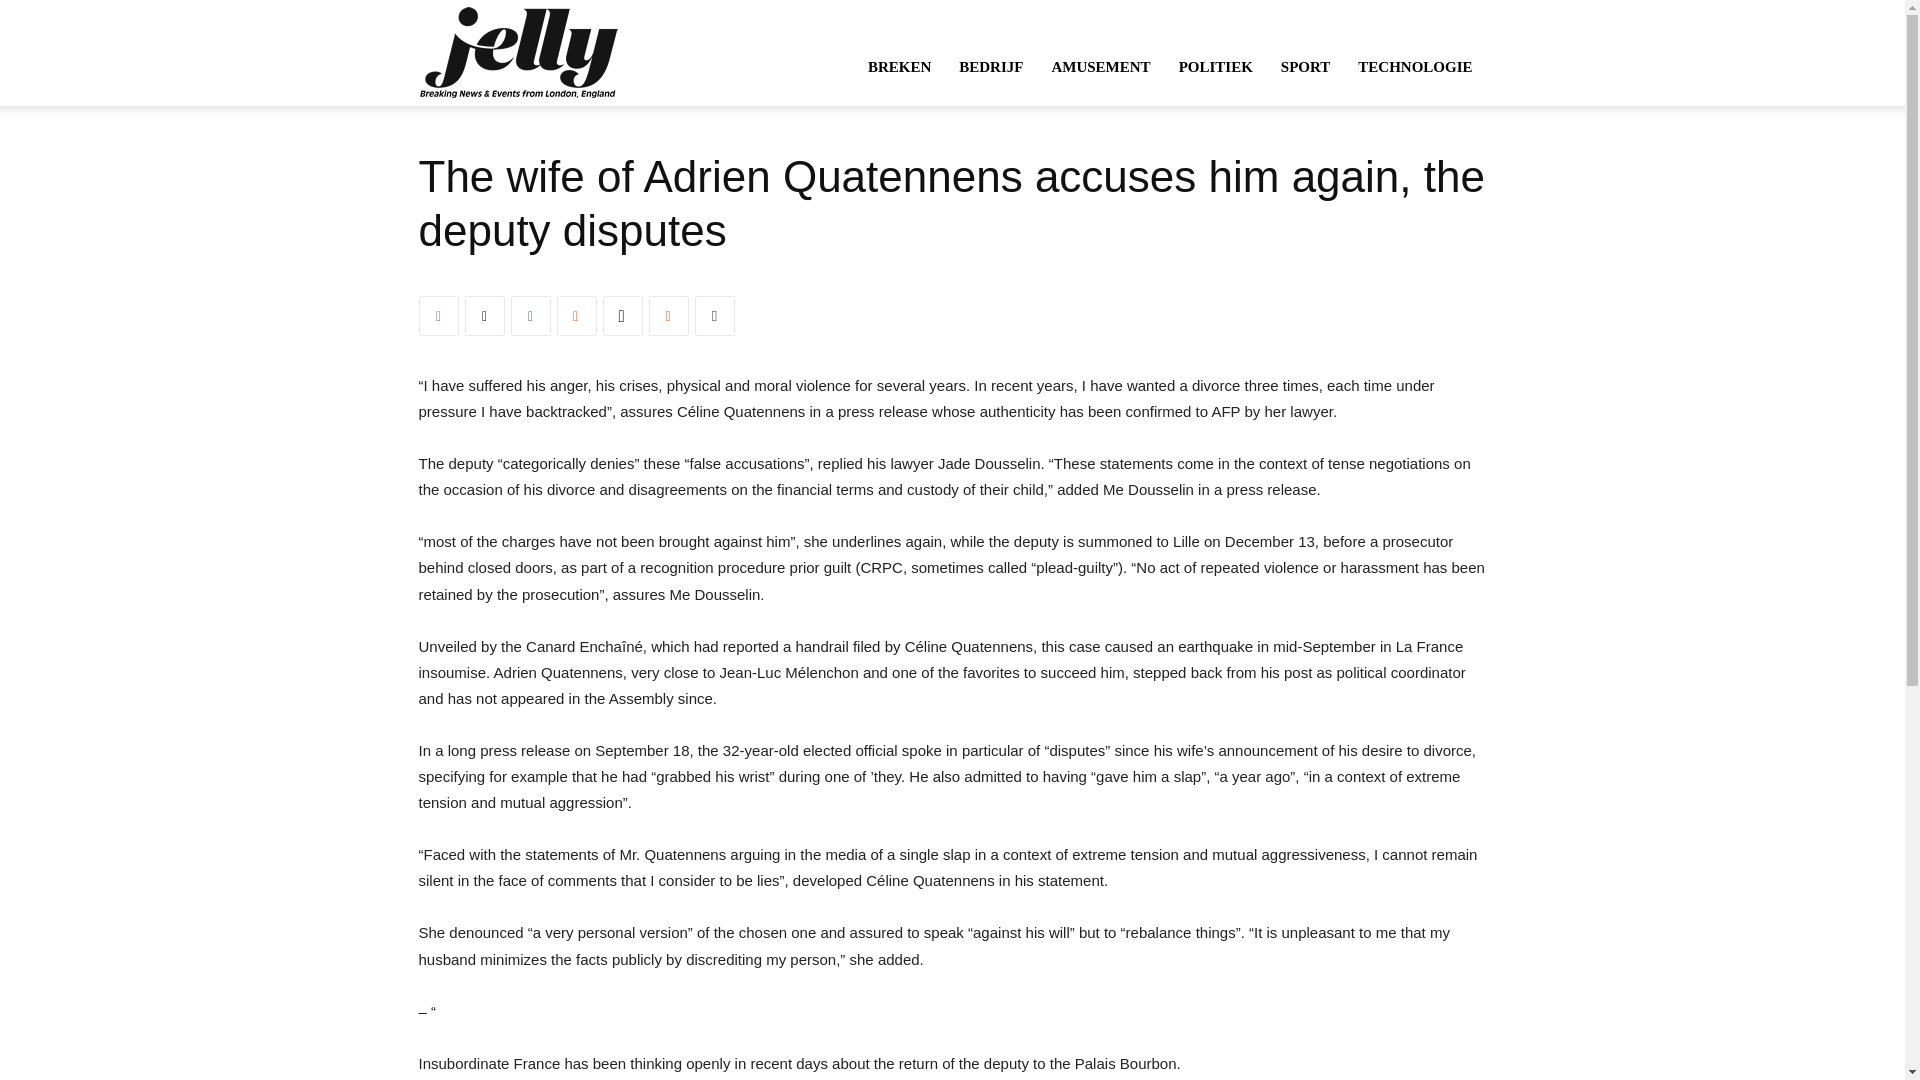 This screenshot has height=1080, width=1920. What do you see at coordinates (668, 315) in the screenshot?
I see `ReddIt` at bounding box center [668, 315].